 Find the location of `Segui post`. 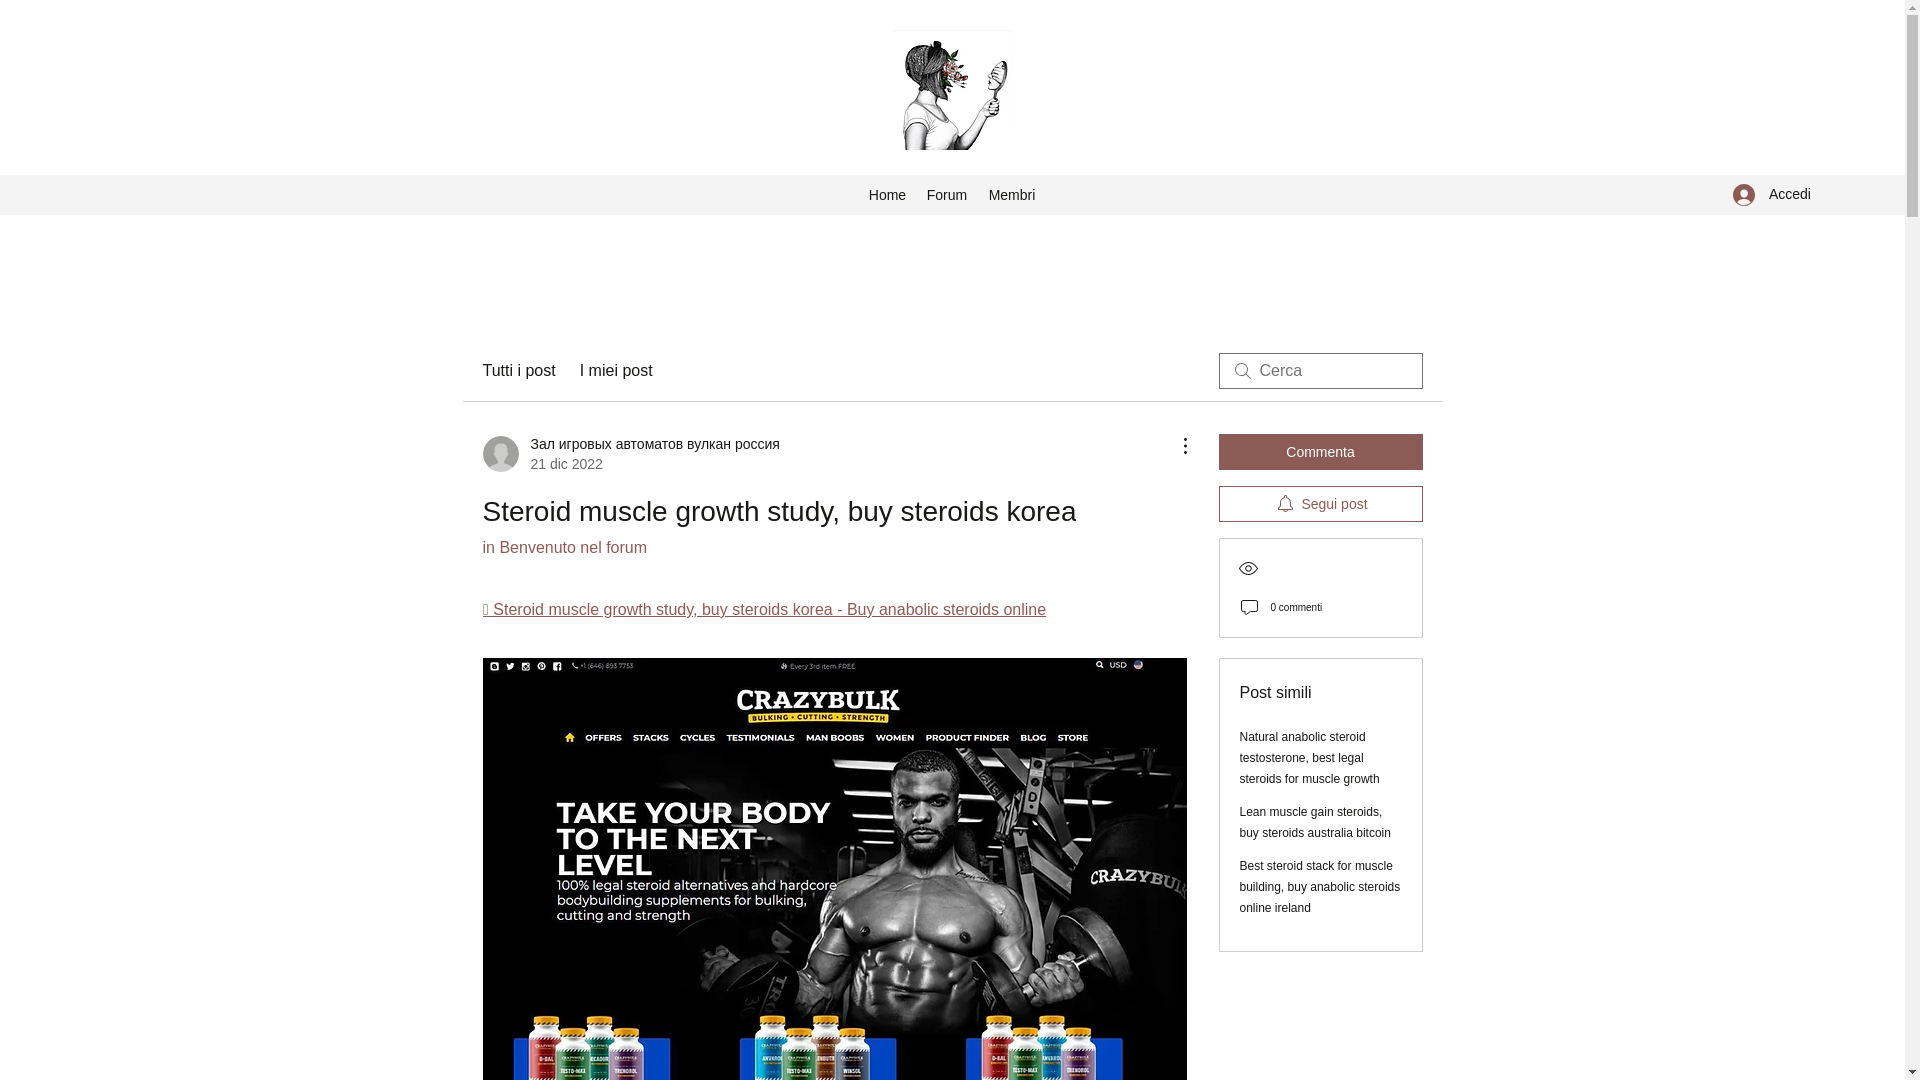

Segui post is located at coordinates (1320, 504).